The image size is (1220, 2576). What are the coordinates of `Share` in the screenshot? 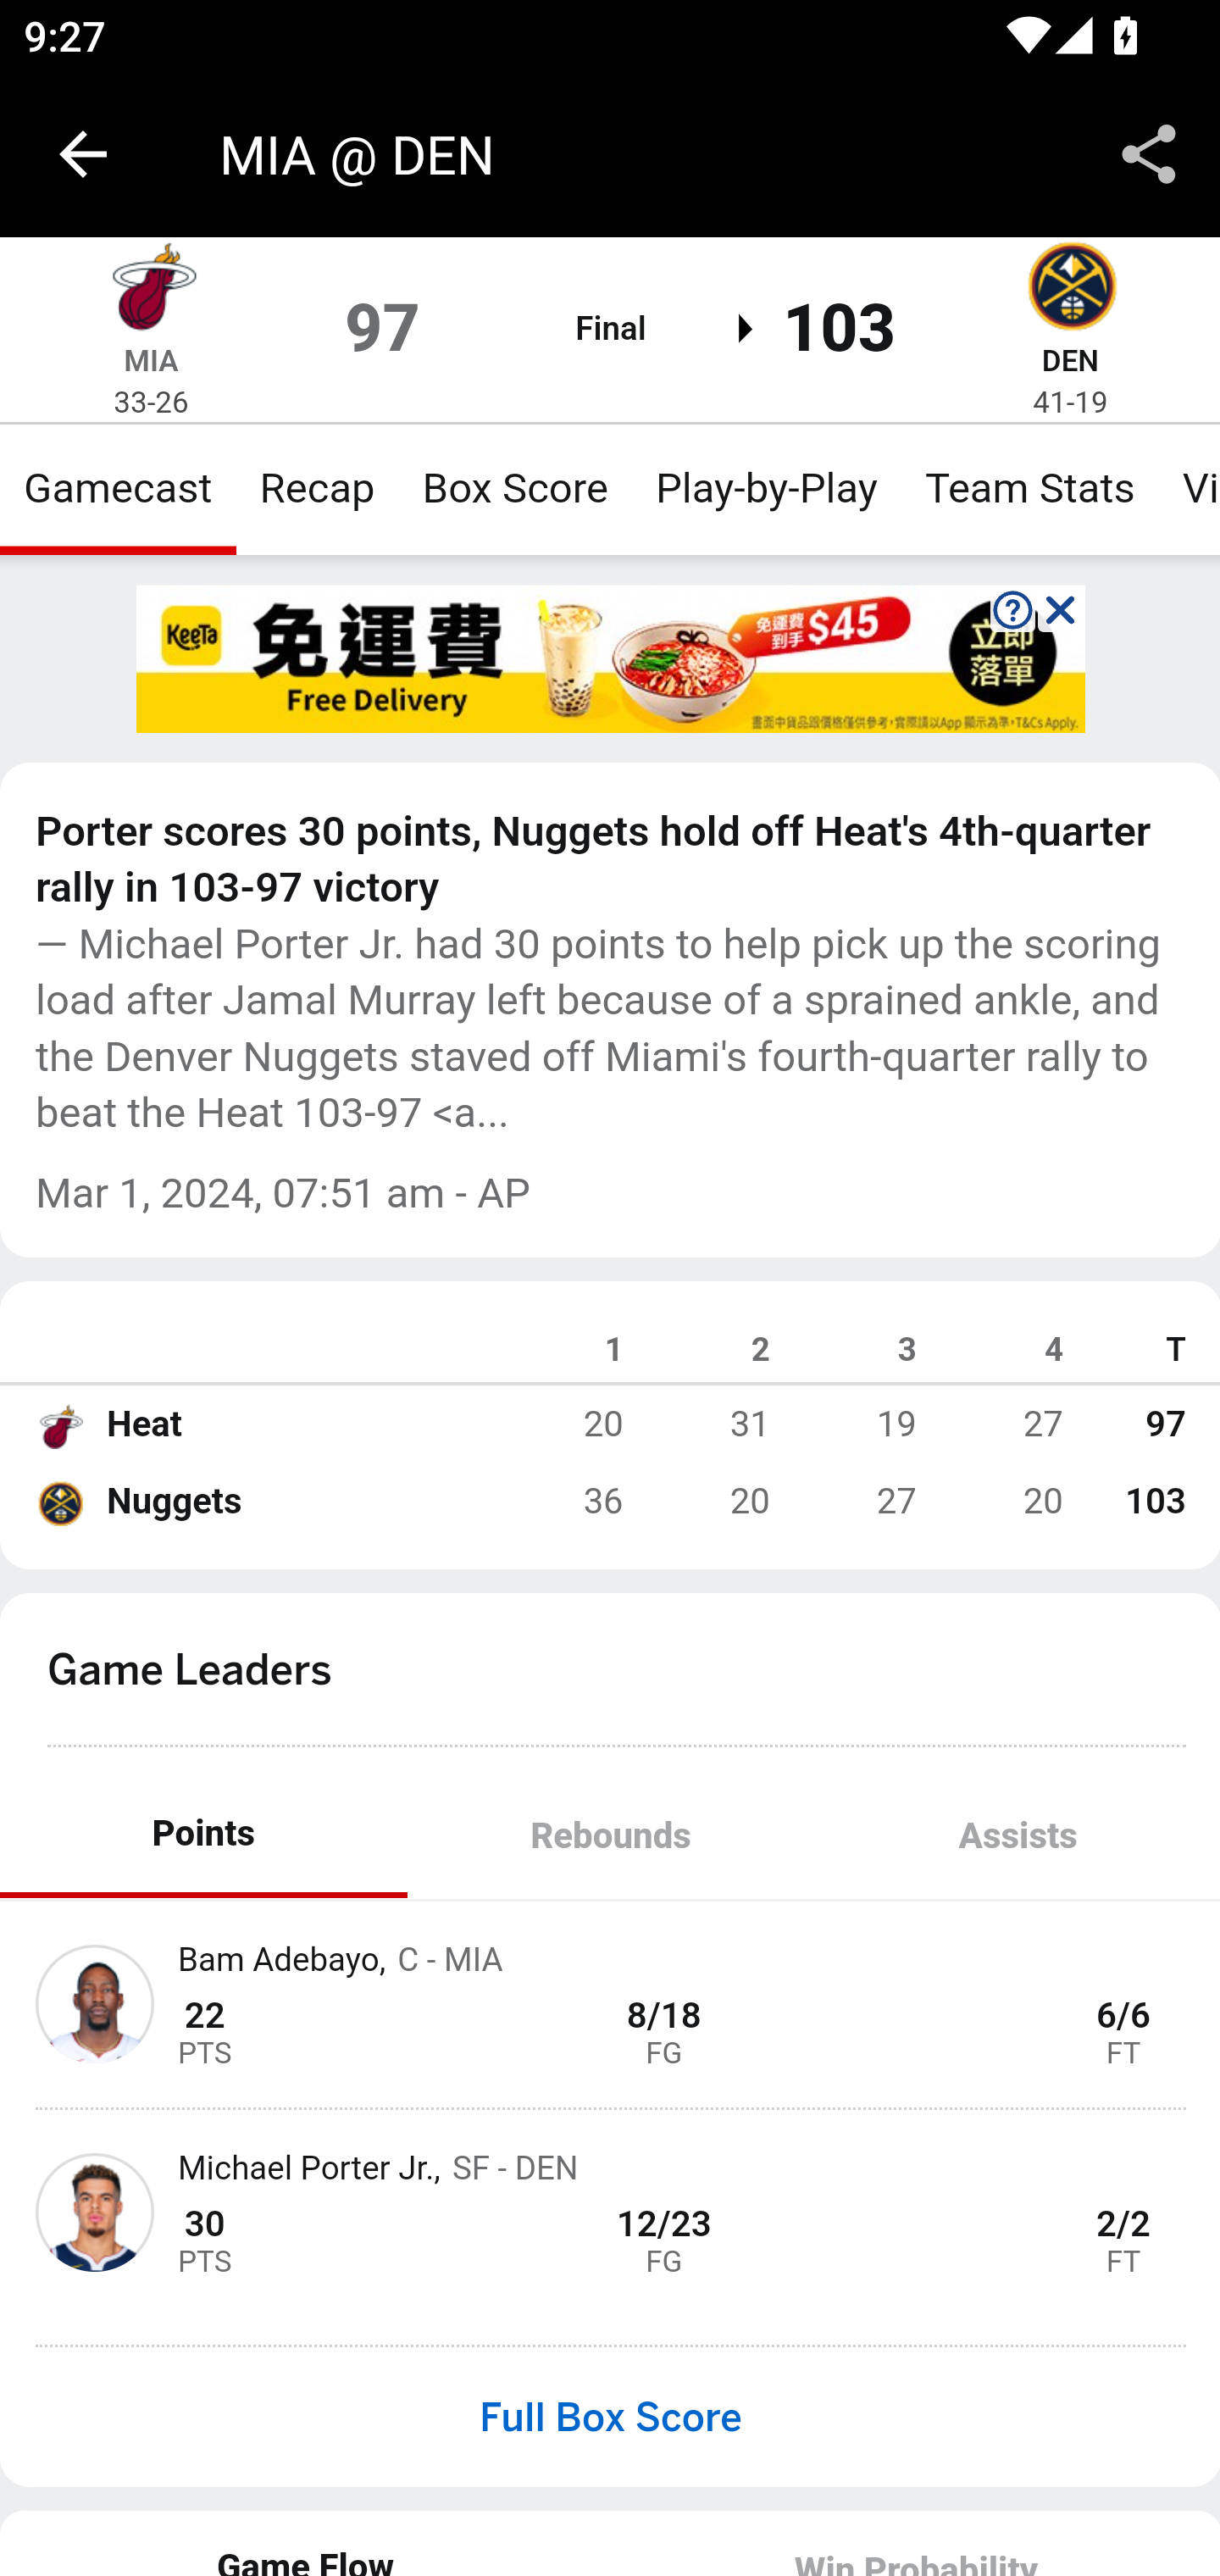 It's located at (1149, 154).